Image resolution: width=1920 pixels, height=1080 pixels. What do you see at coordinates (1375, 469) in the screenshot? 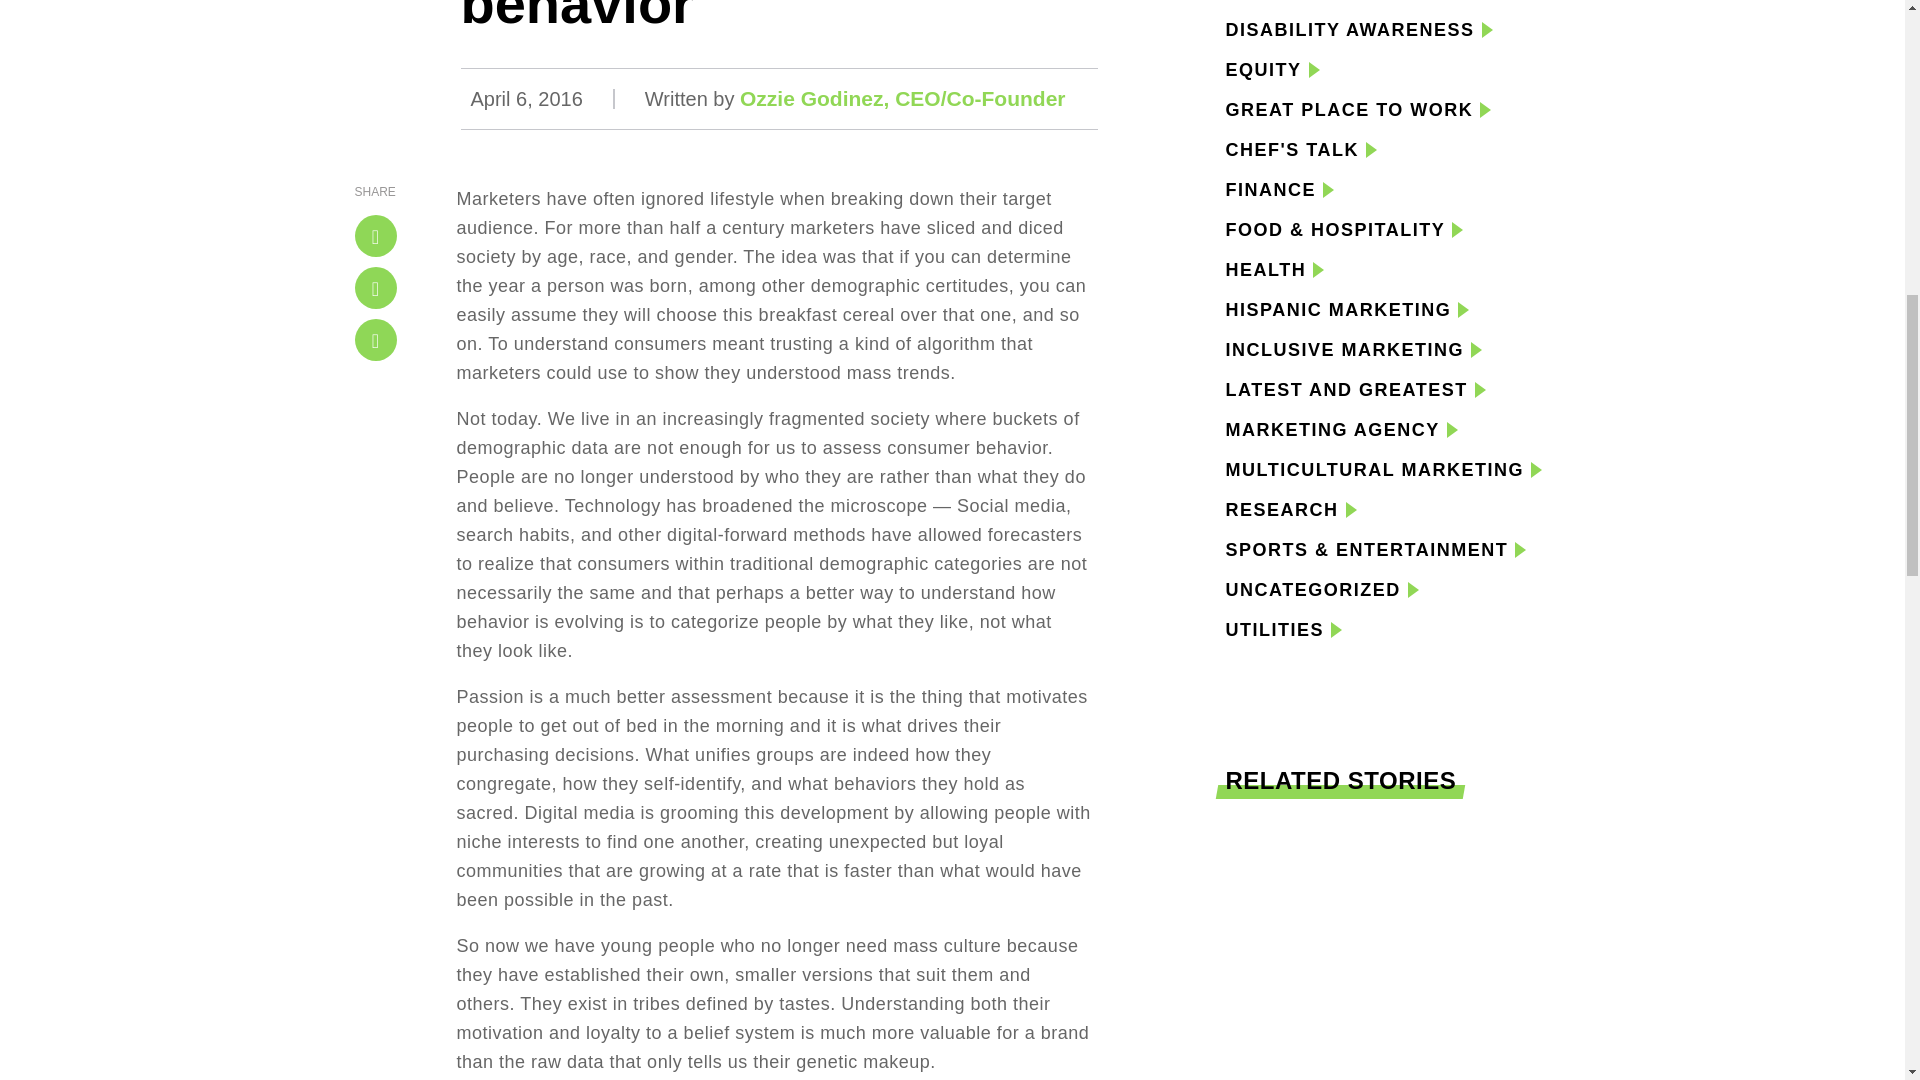
I see `MULTICULTURAL MARKETING` at bounding box center [1375, 469].